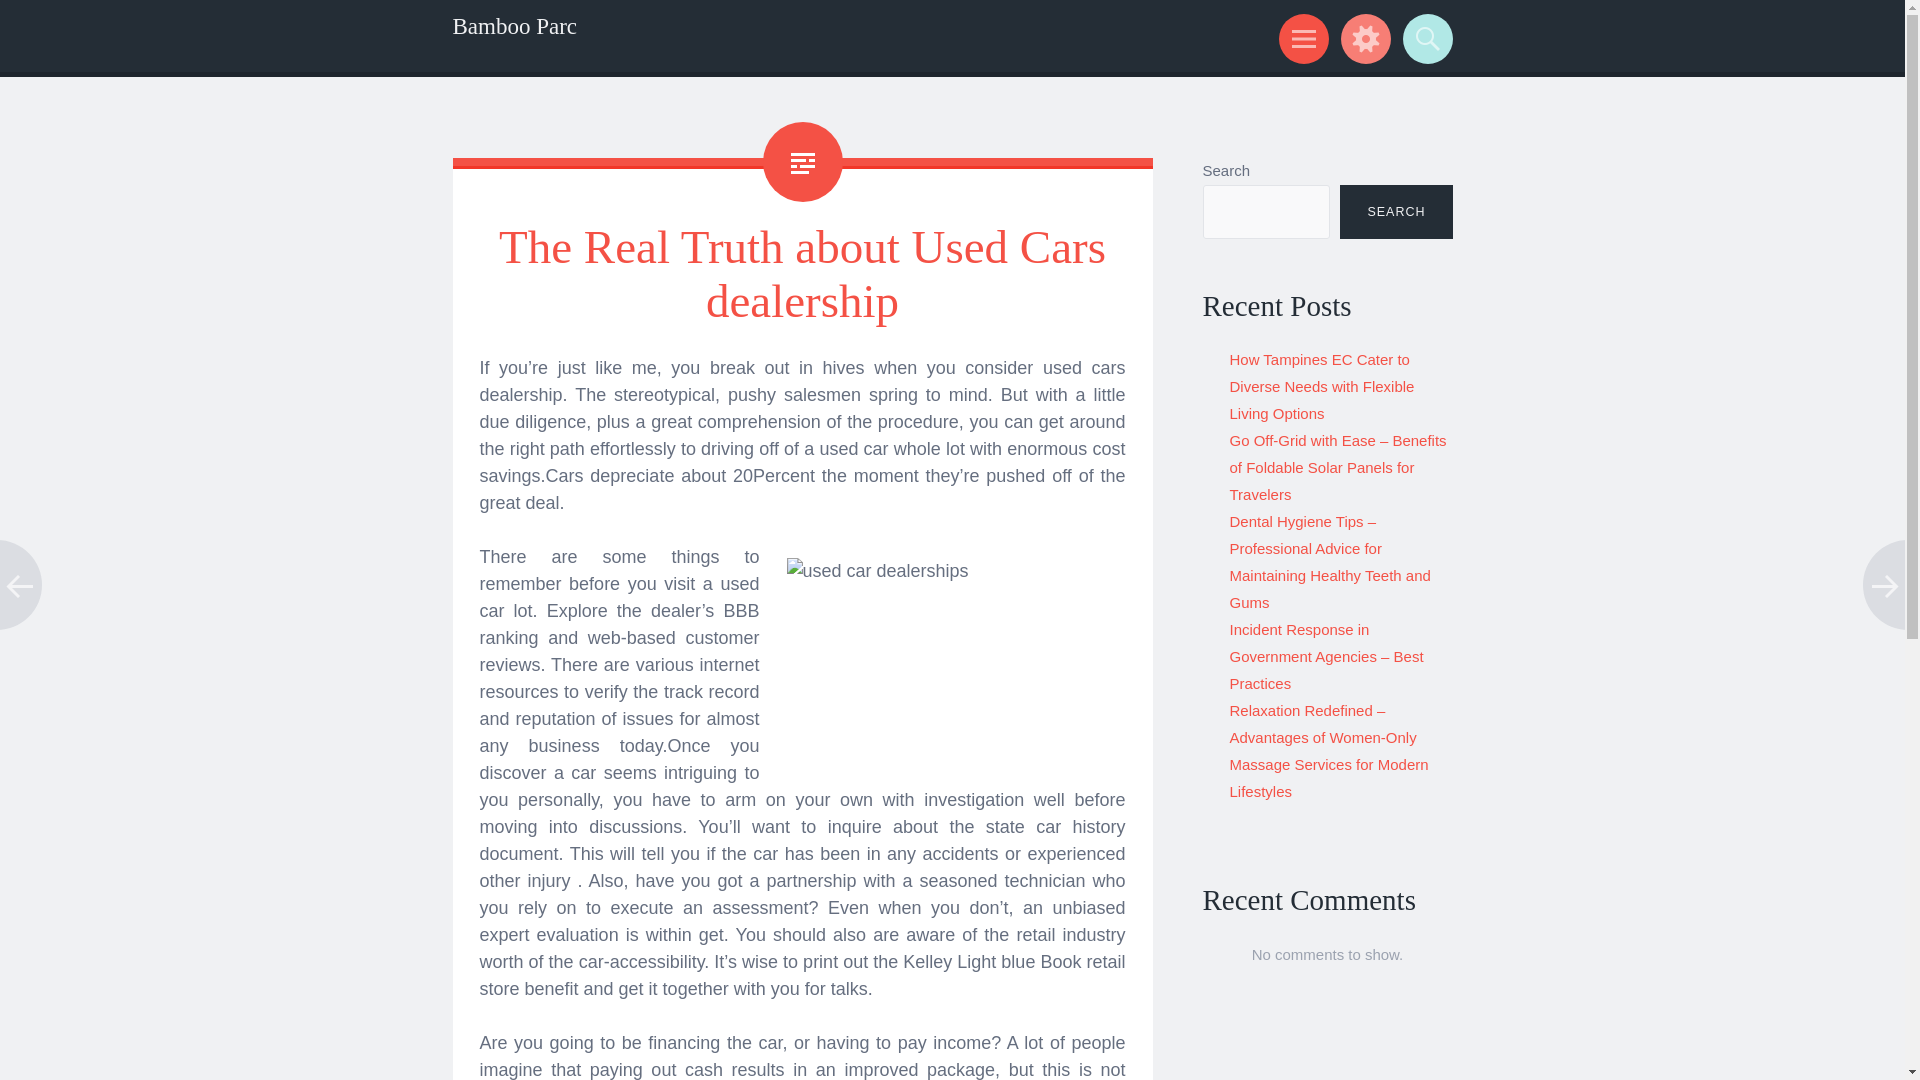 The image size is (1920, 1080). I want to click on Menu, so click(1300, 38).